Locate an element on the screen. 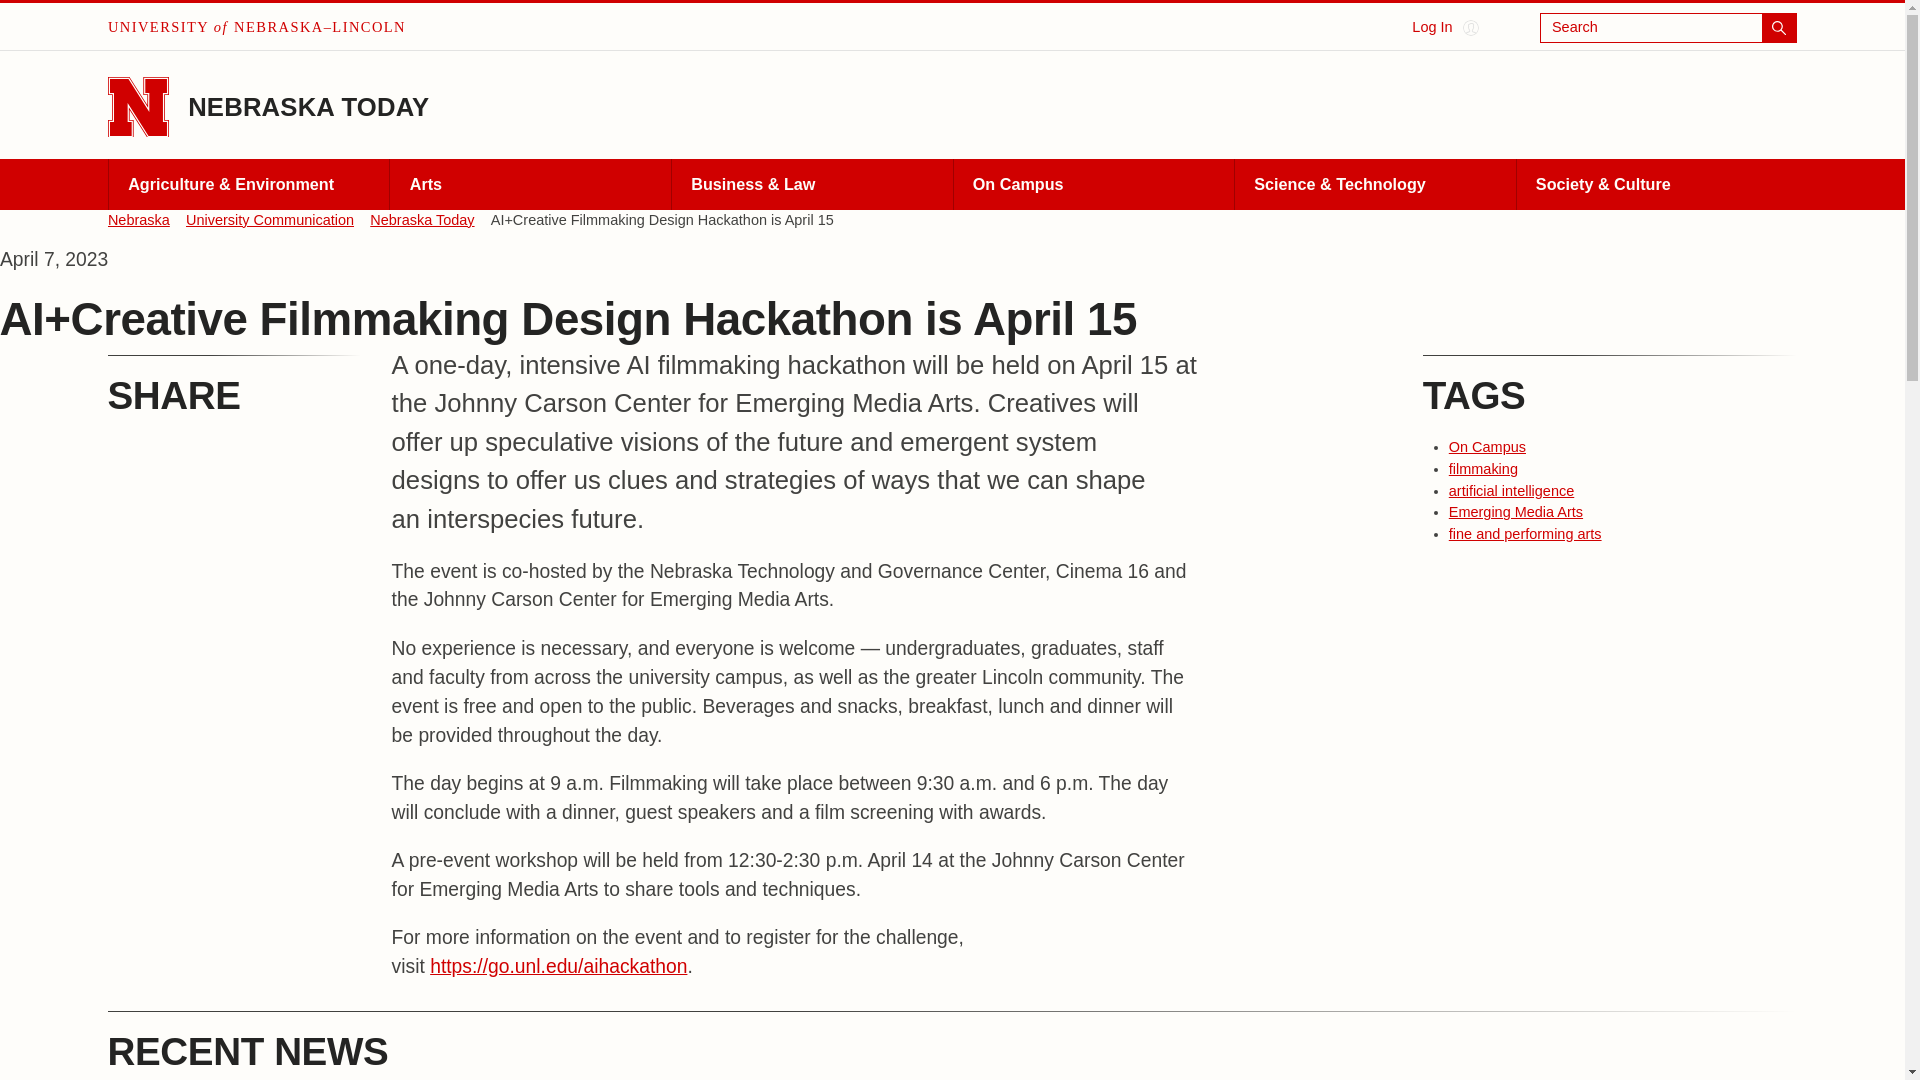 This screenshot has width=1920, height=1080. On Campus is located at coordinates (1488, 446).